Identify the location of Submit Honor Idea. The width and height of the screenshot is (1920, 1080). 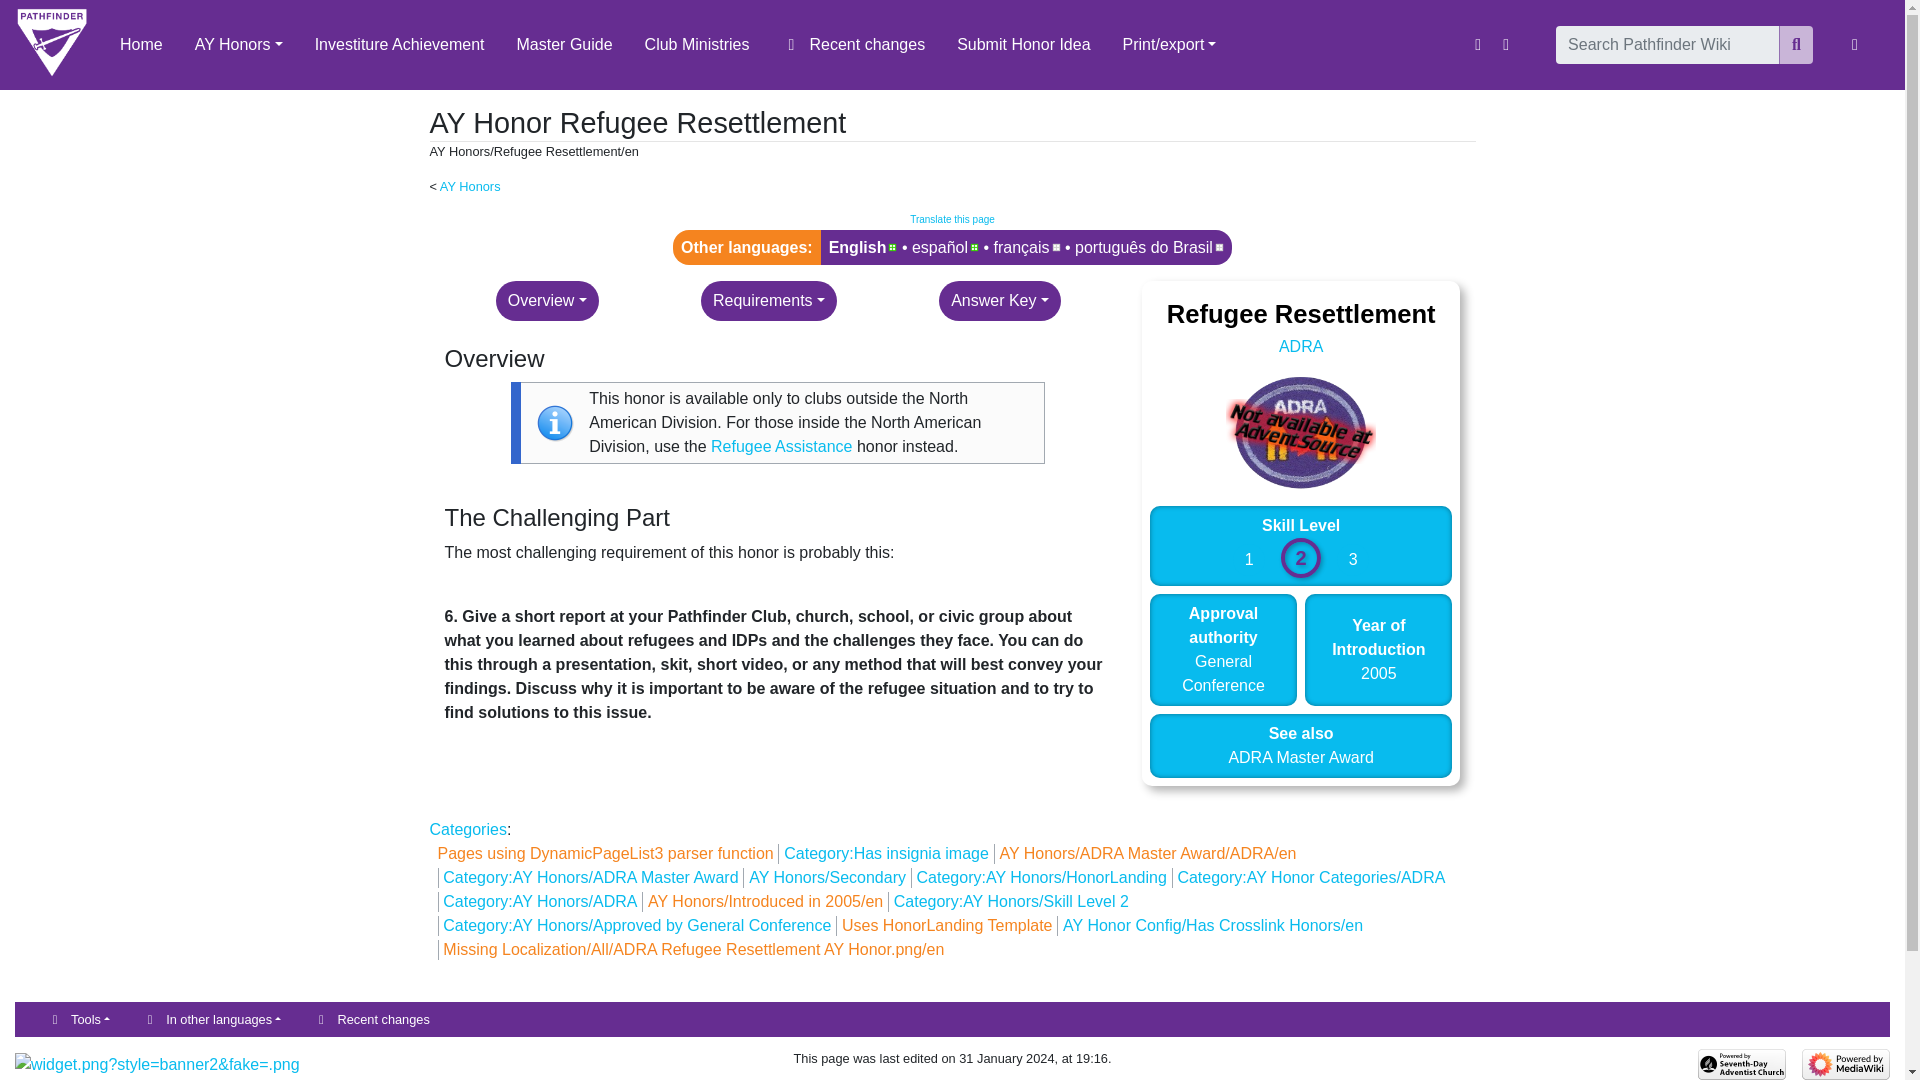
(1022, 44).